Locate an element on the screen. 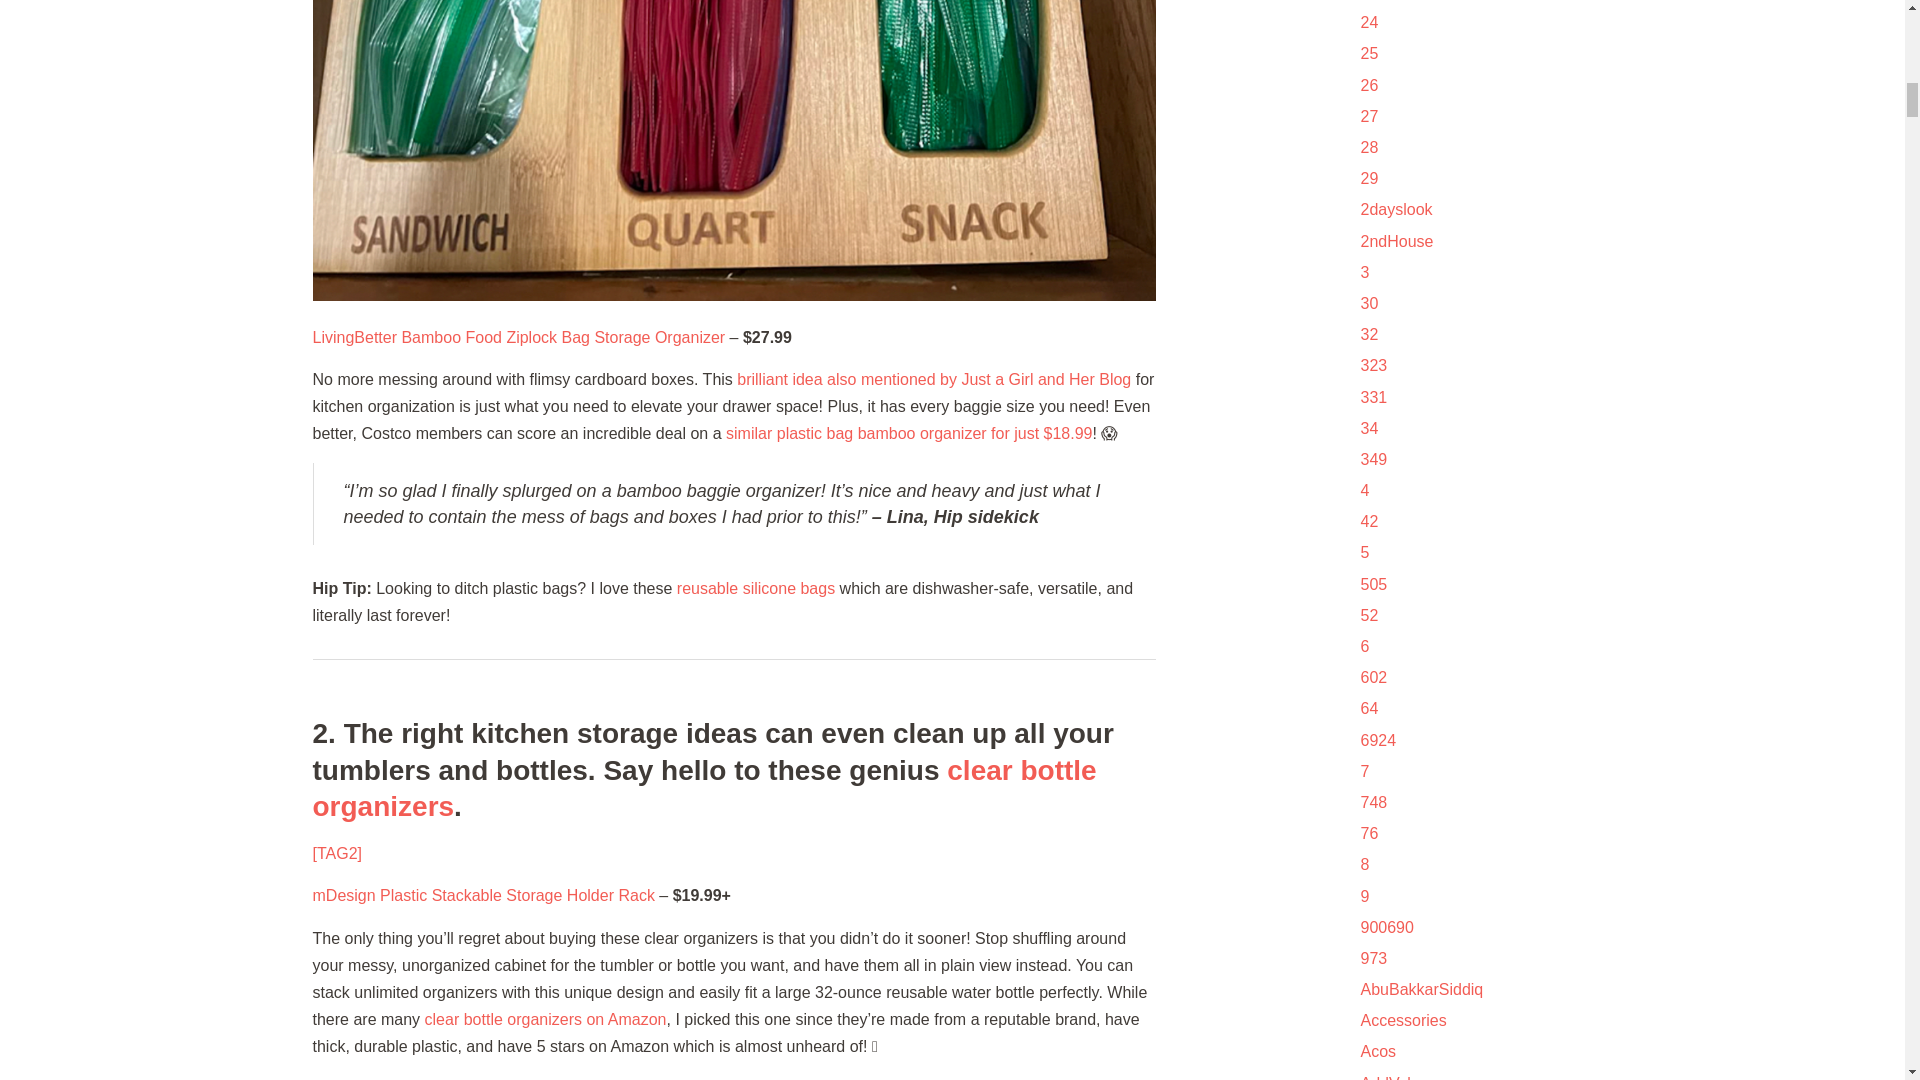 The width and height of the screenshot is (1920, 1080). reusable silicone bags is located at coordinates (756, 588).